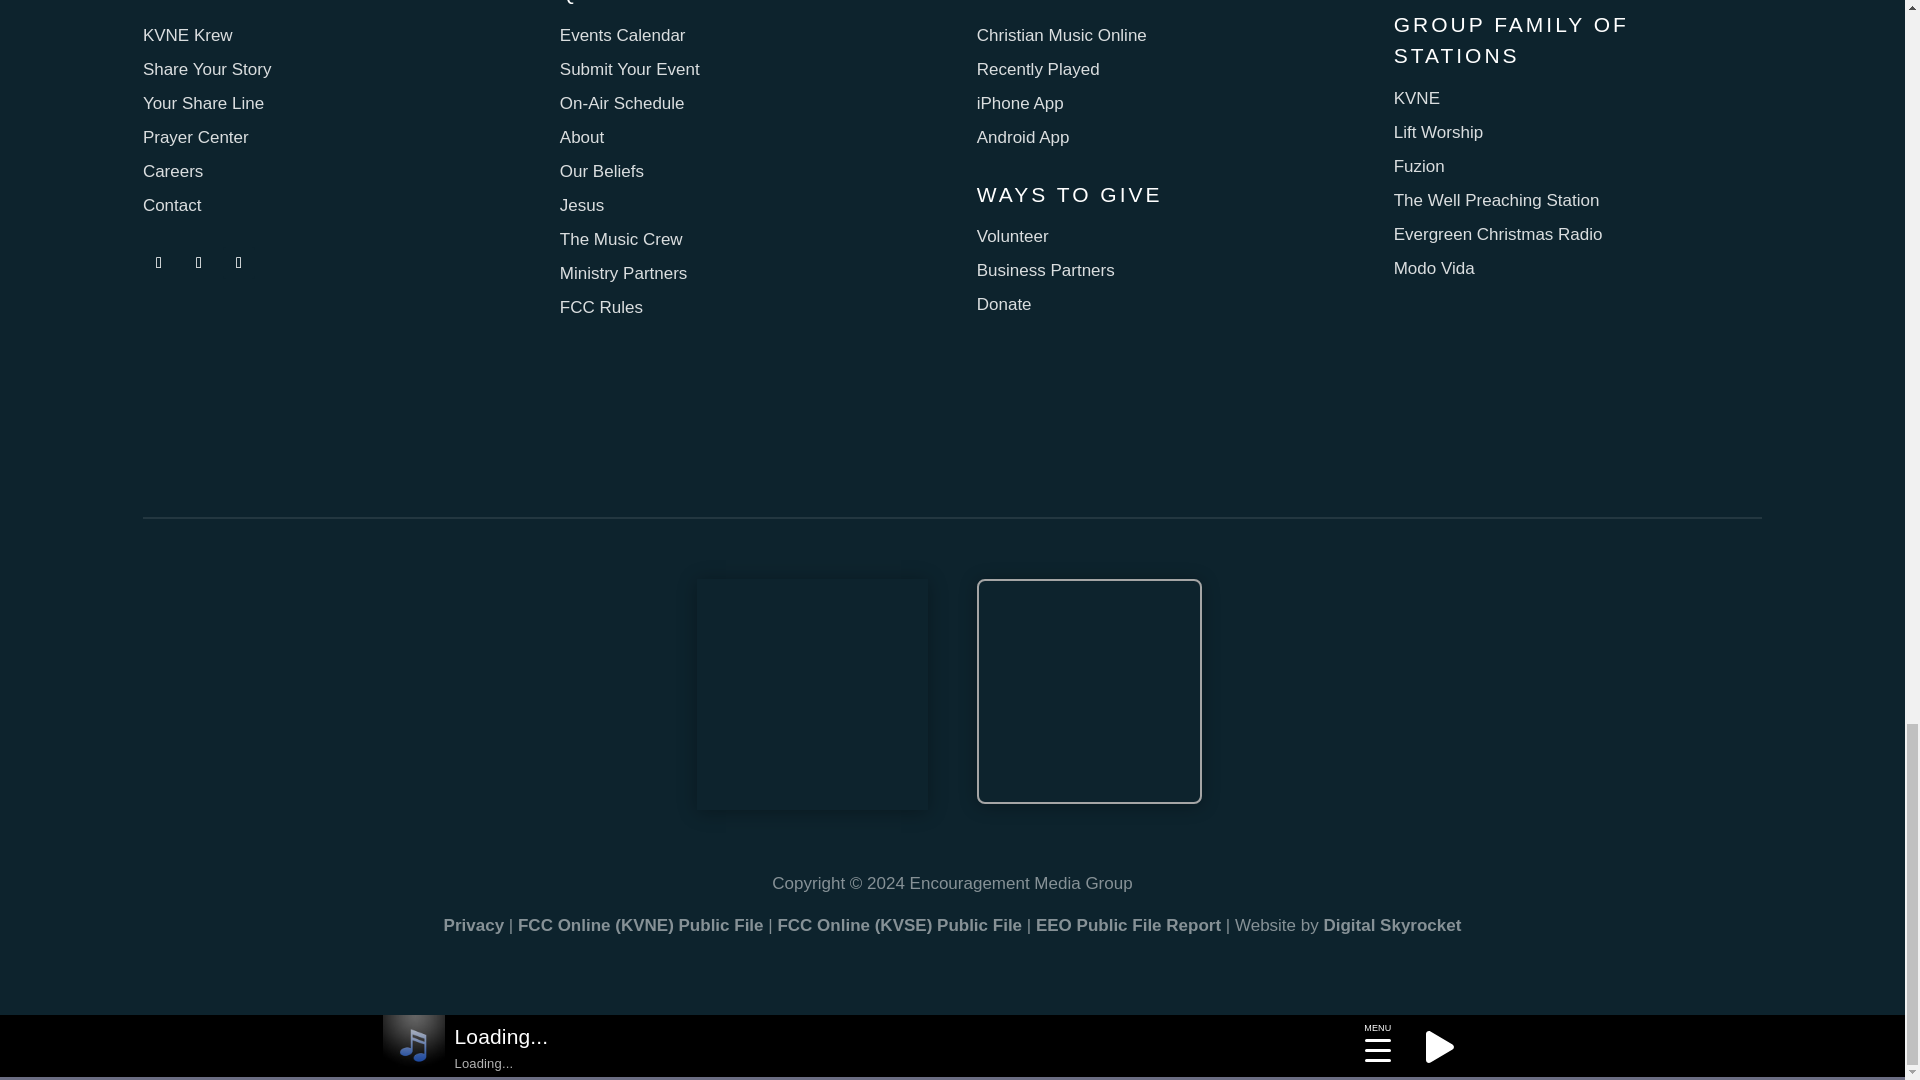 The height and width of the screenshot is (1080, 1920). I want to click on Follow on Instagram, so click(198, 262).